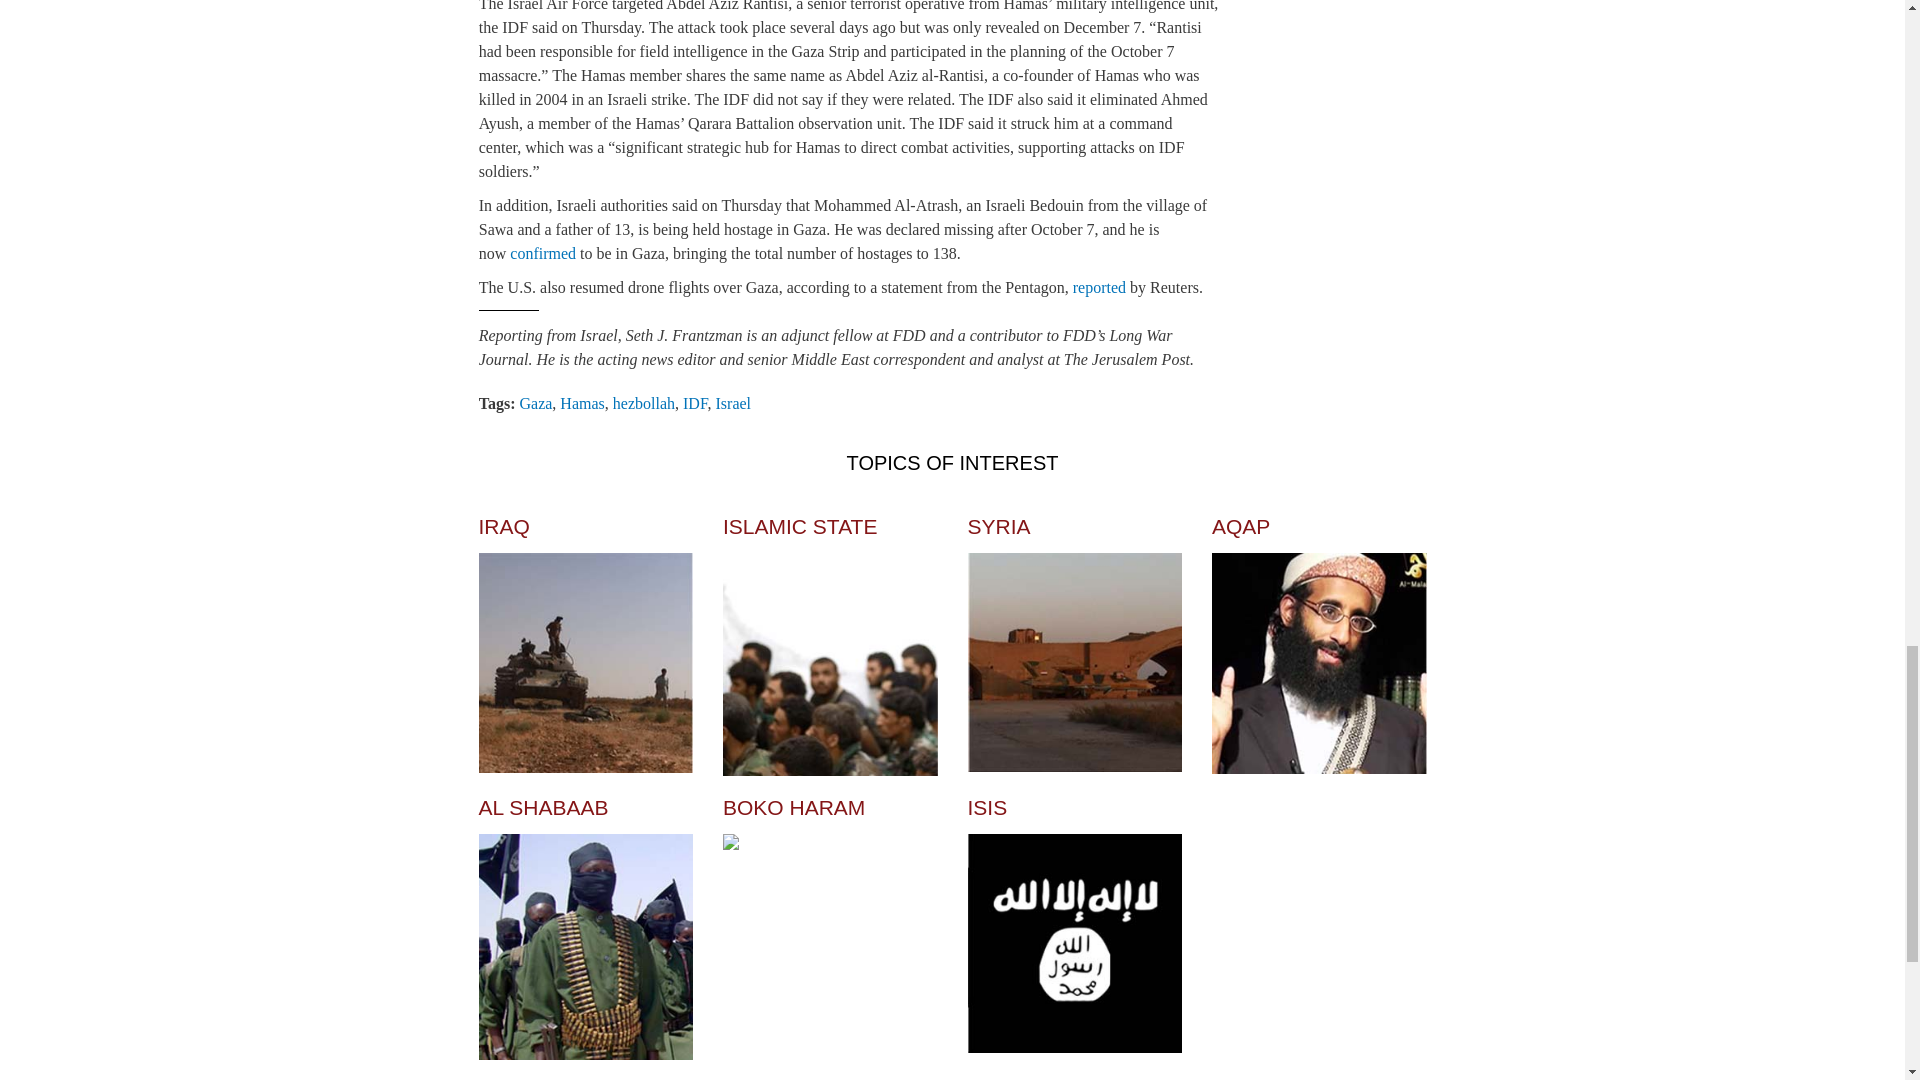  I want to click on Gaza, so click(536, 403).